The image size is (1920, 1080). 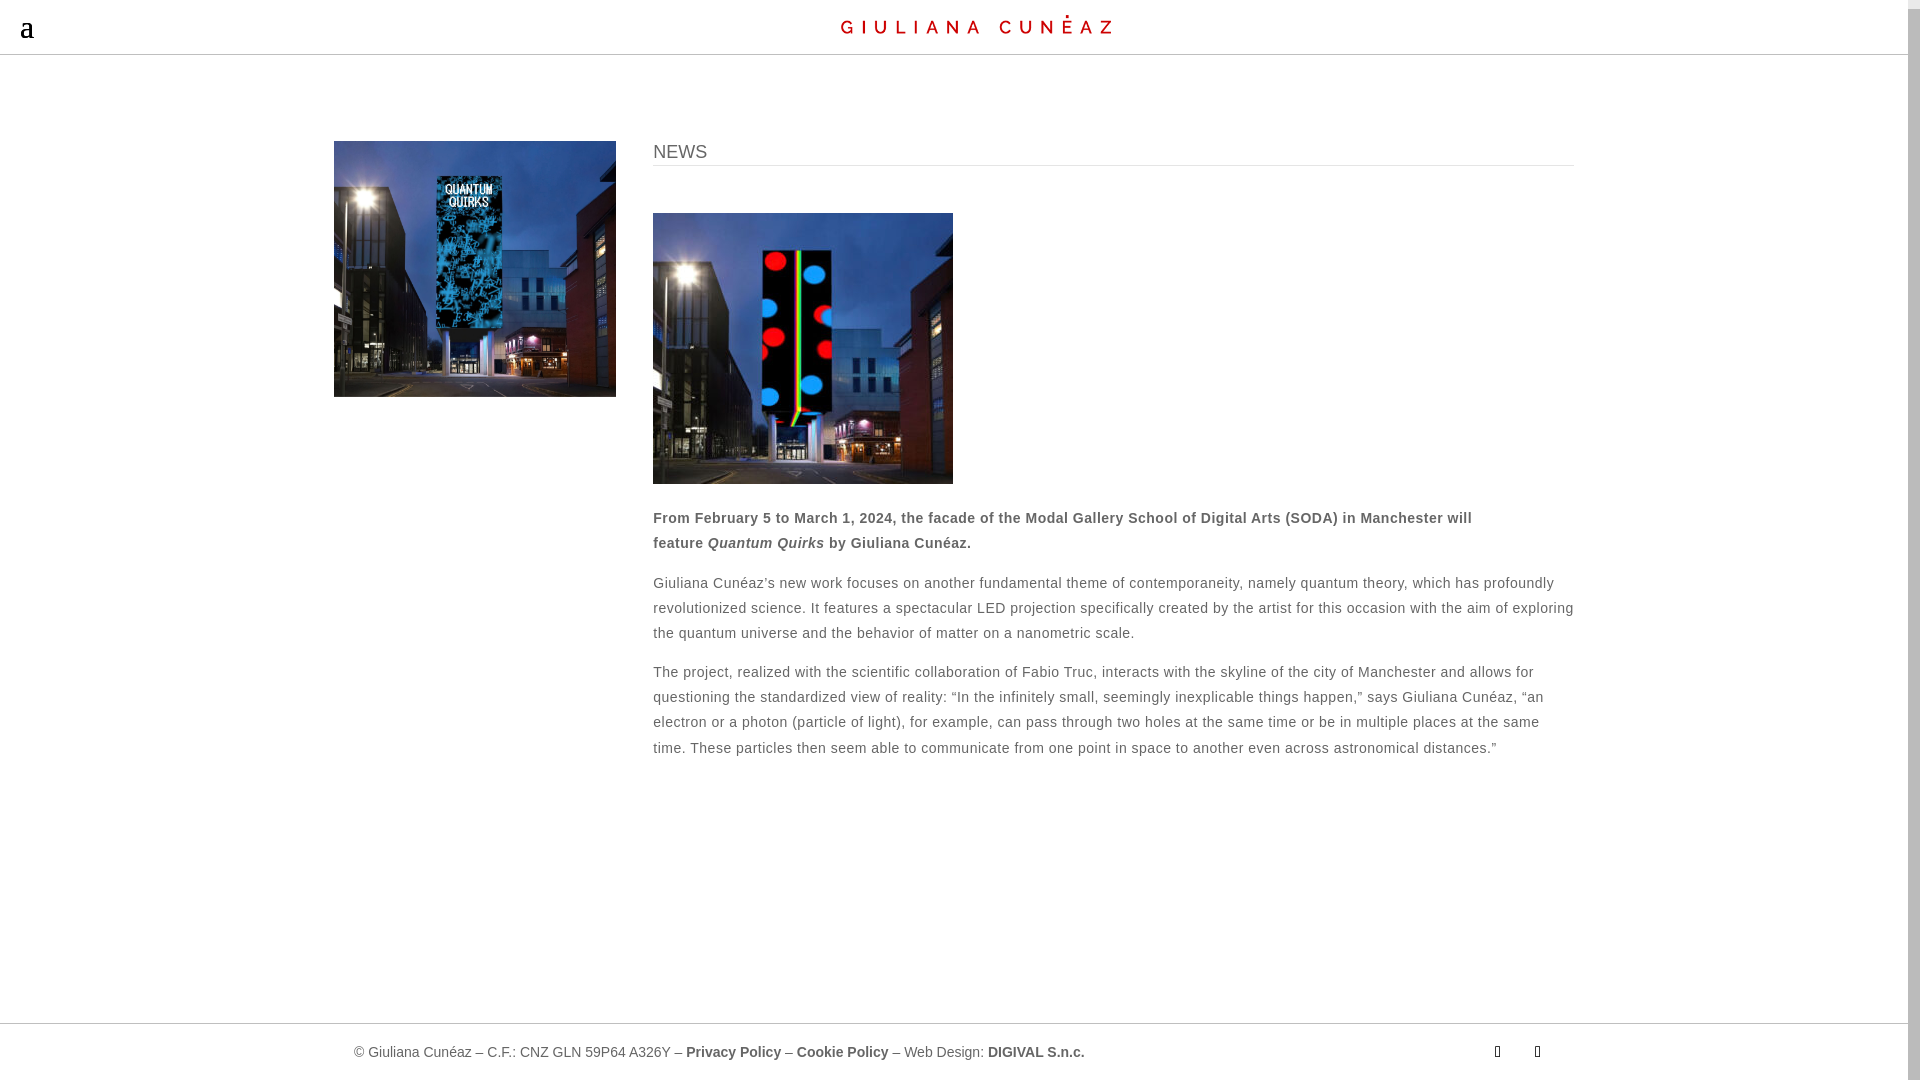 What do you see at coordinates (1538, 1052) in the screenshot?
I see `Follow on LinkedIn` at bounding box center [1538, 1052].